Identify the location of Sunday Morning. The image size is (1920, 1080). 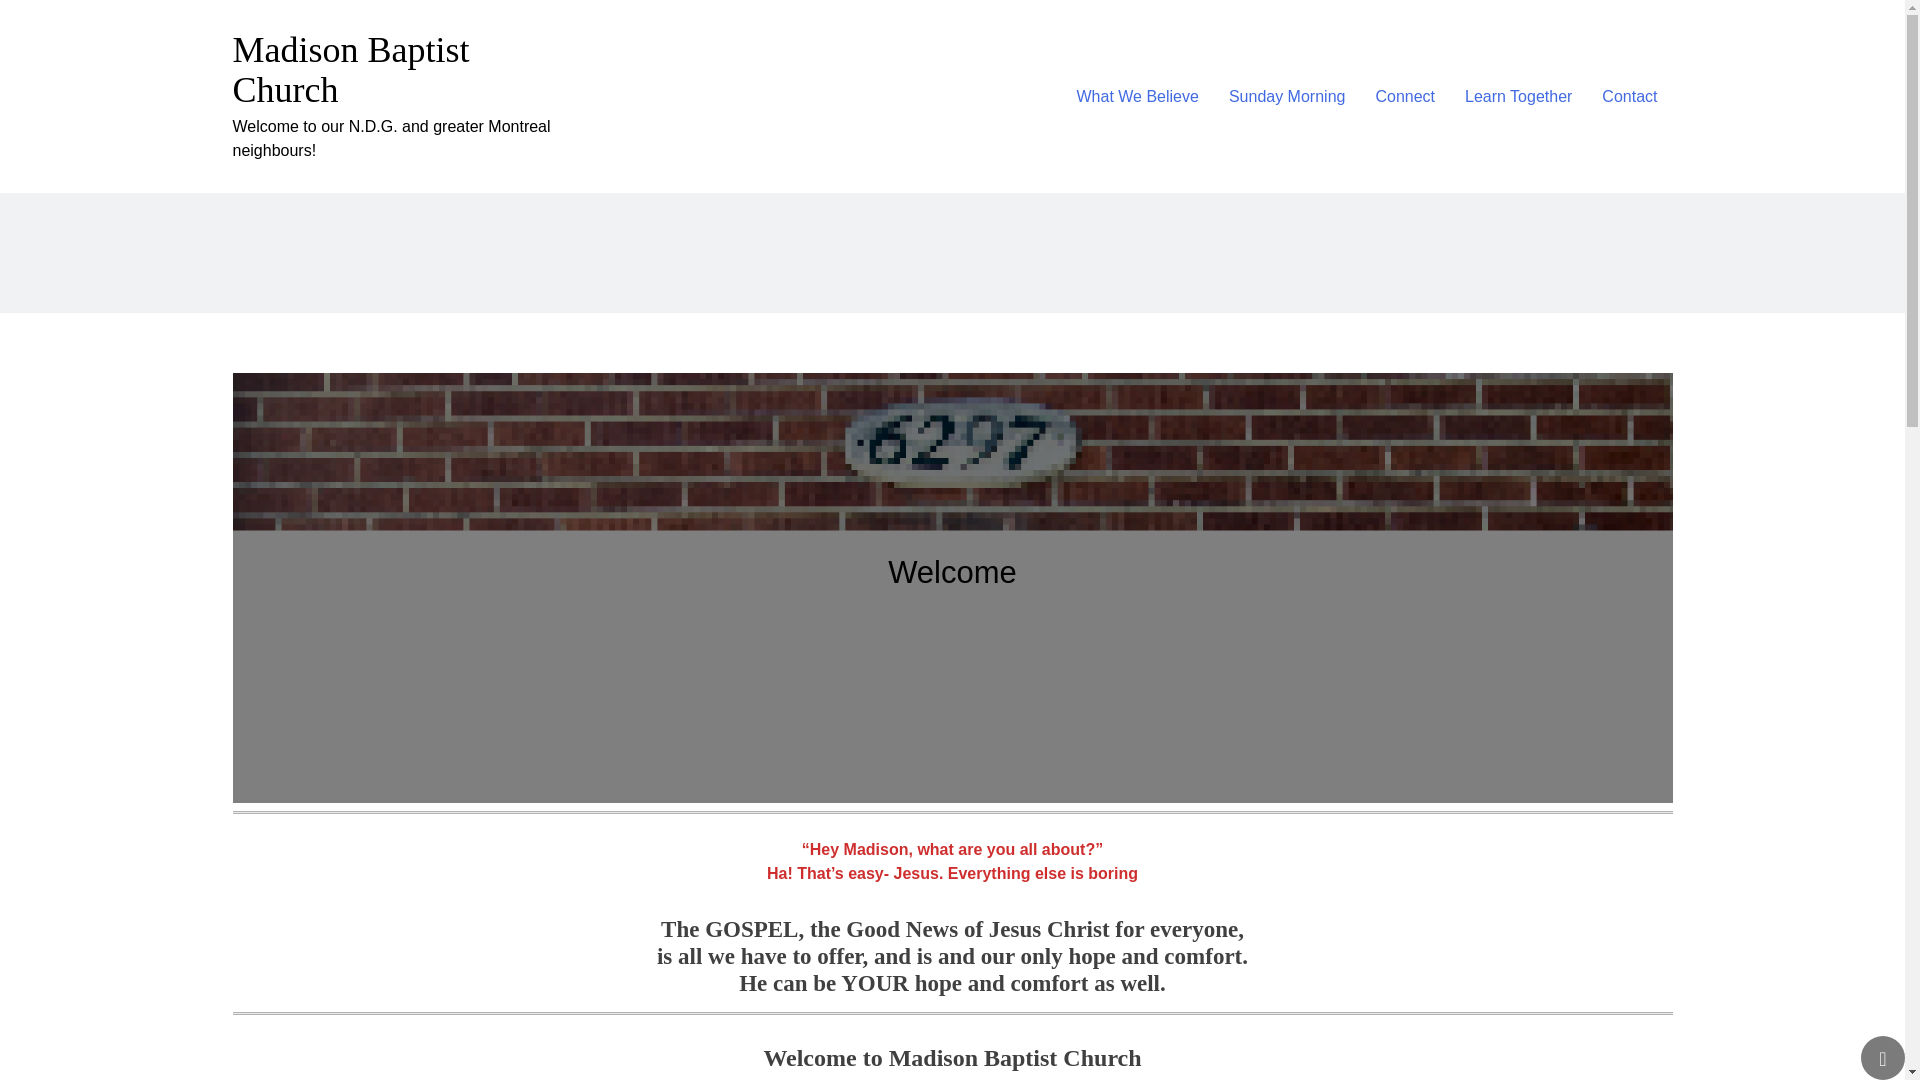
(1287, 96).